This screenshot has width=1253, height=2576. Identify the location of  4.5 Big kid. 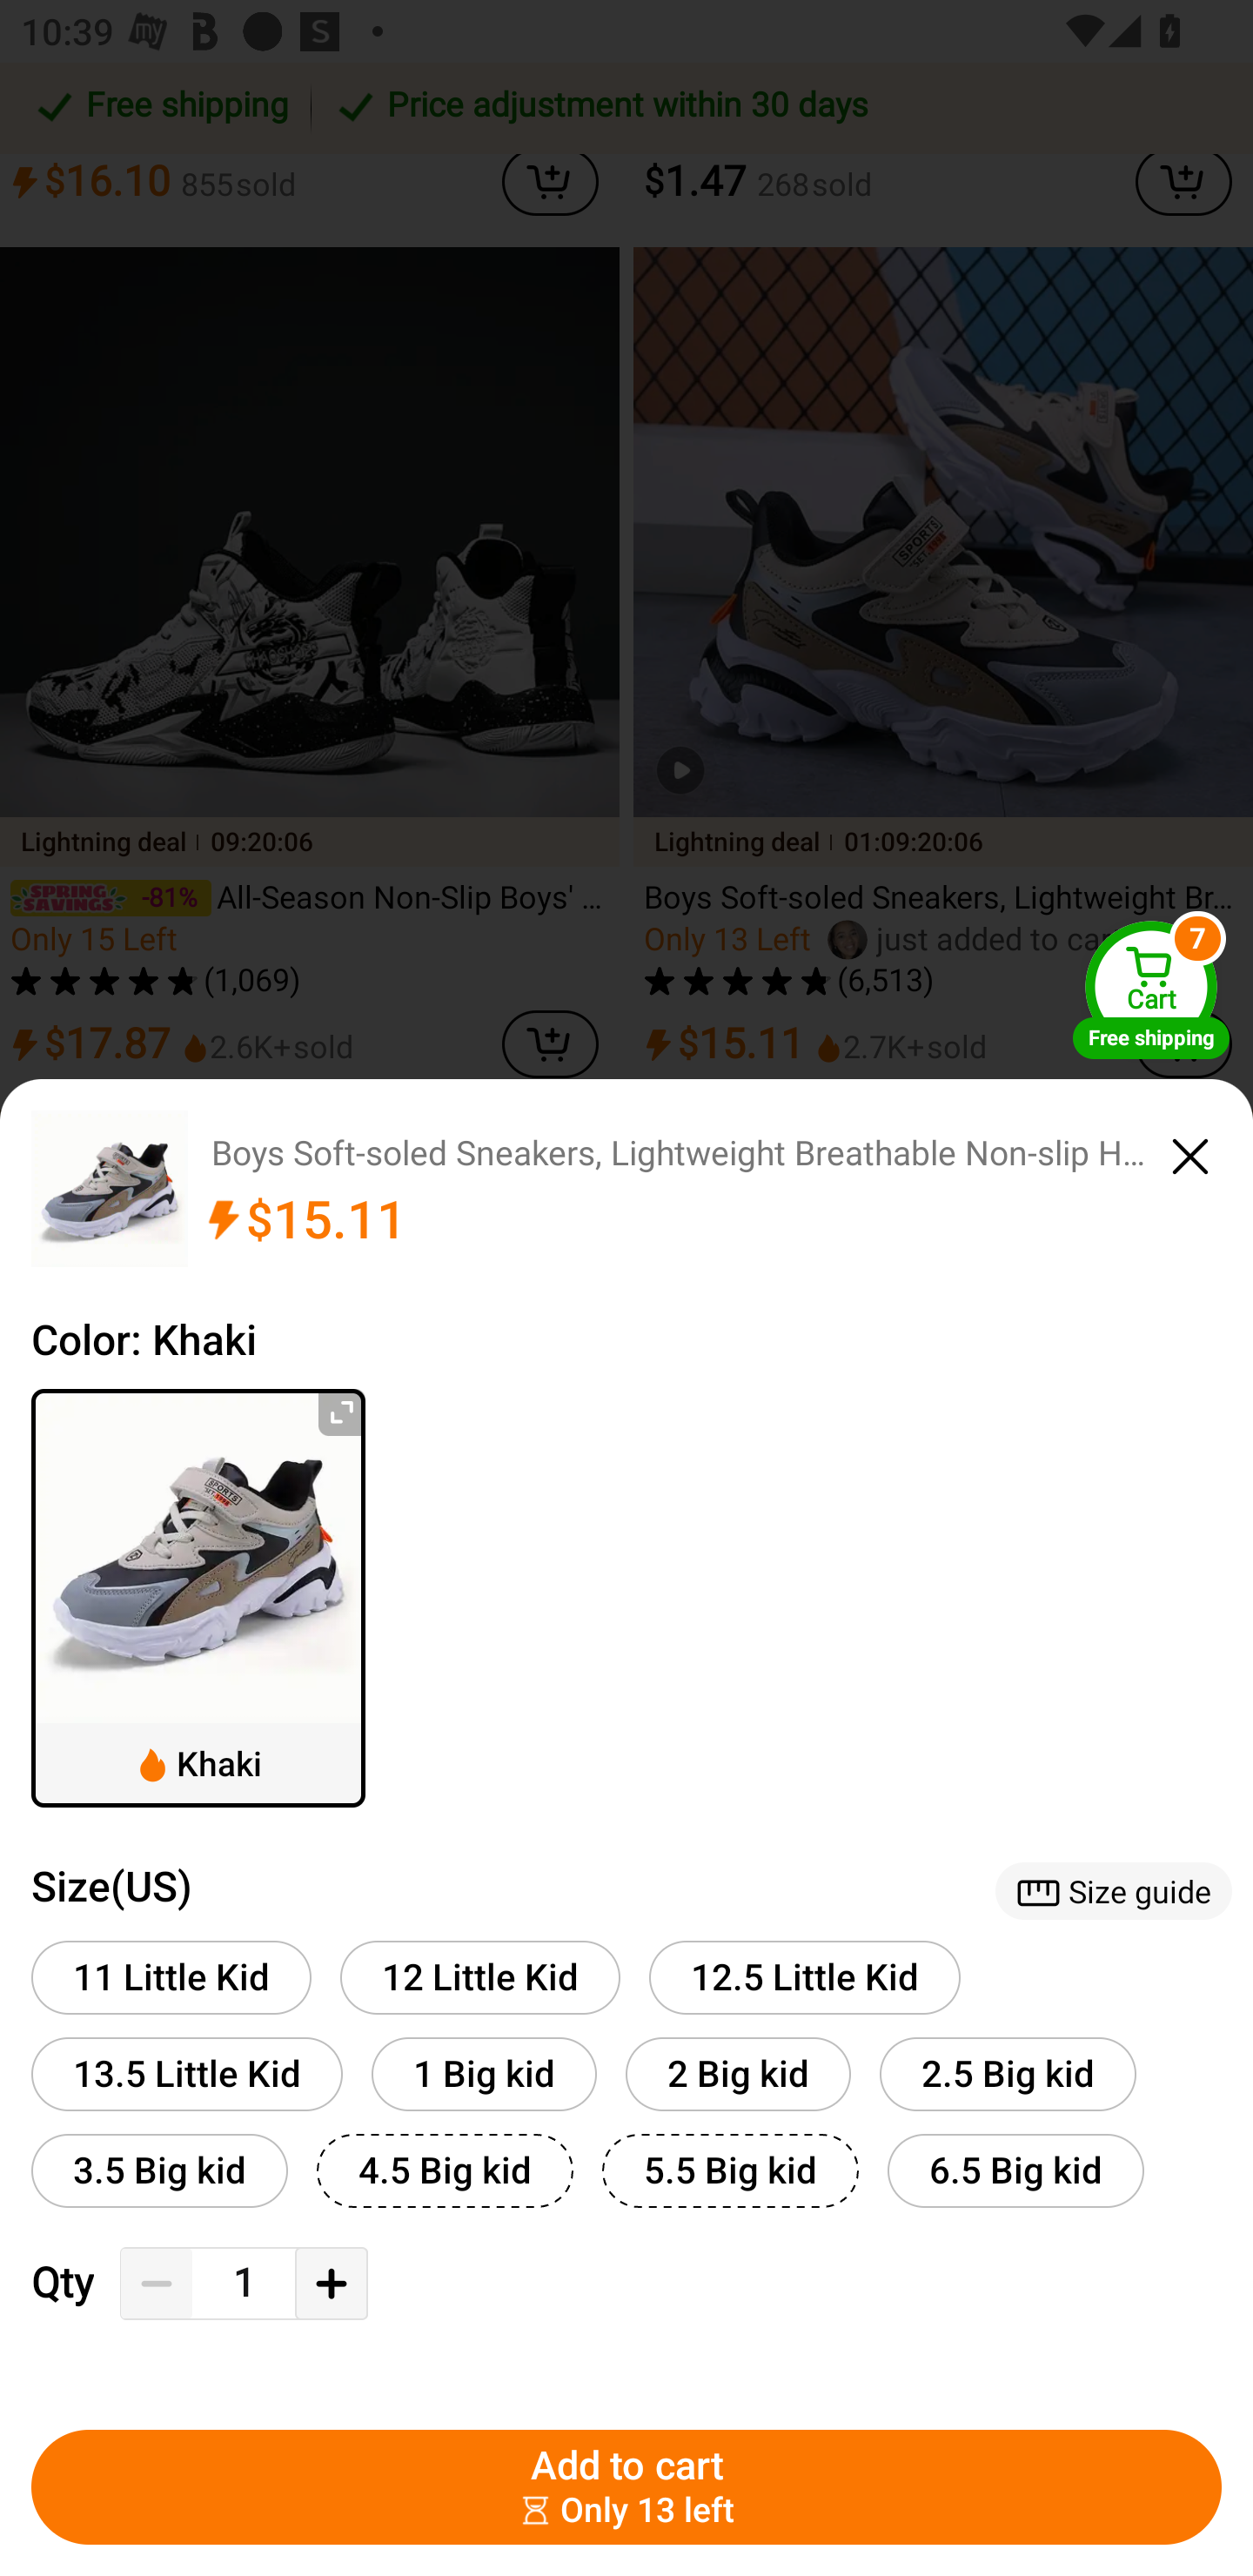
(446, 2170).